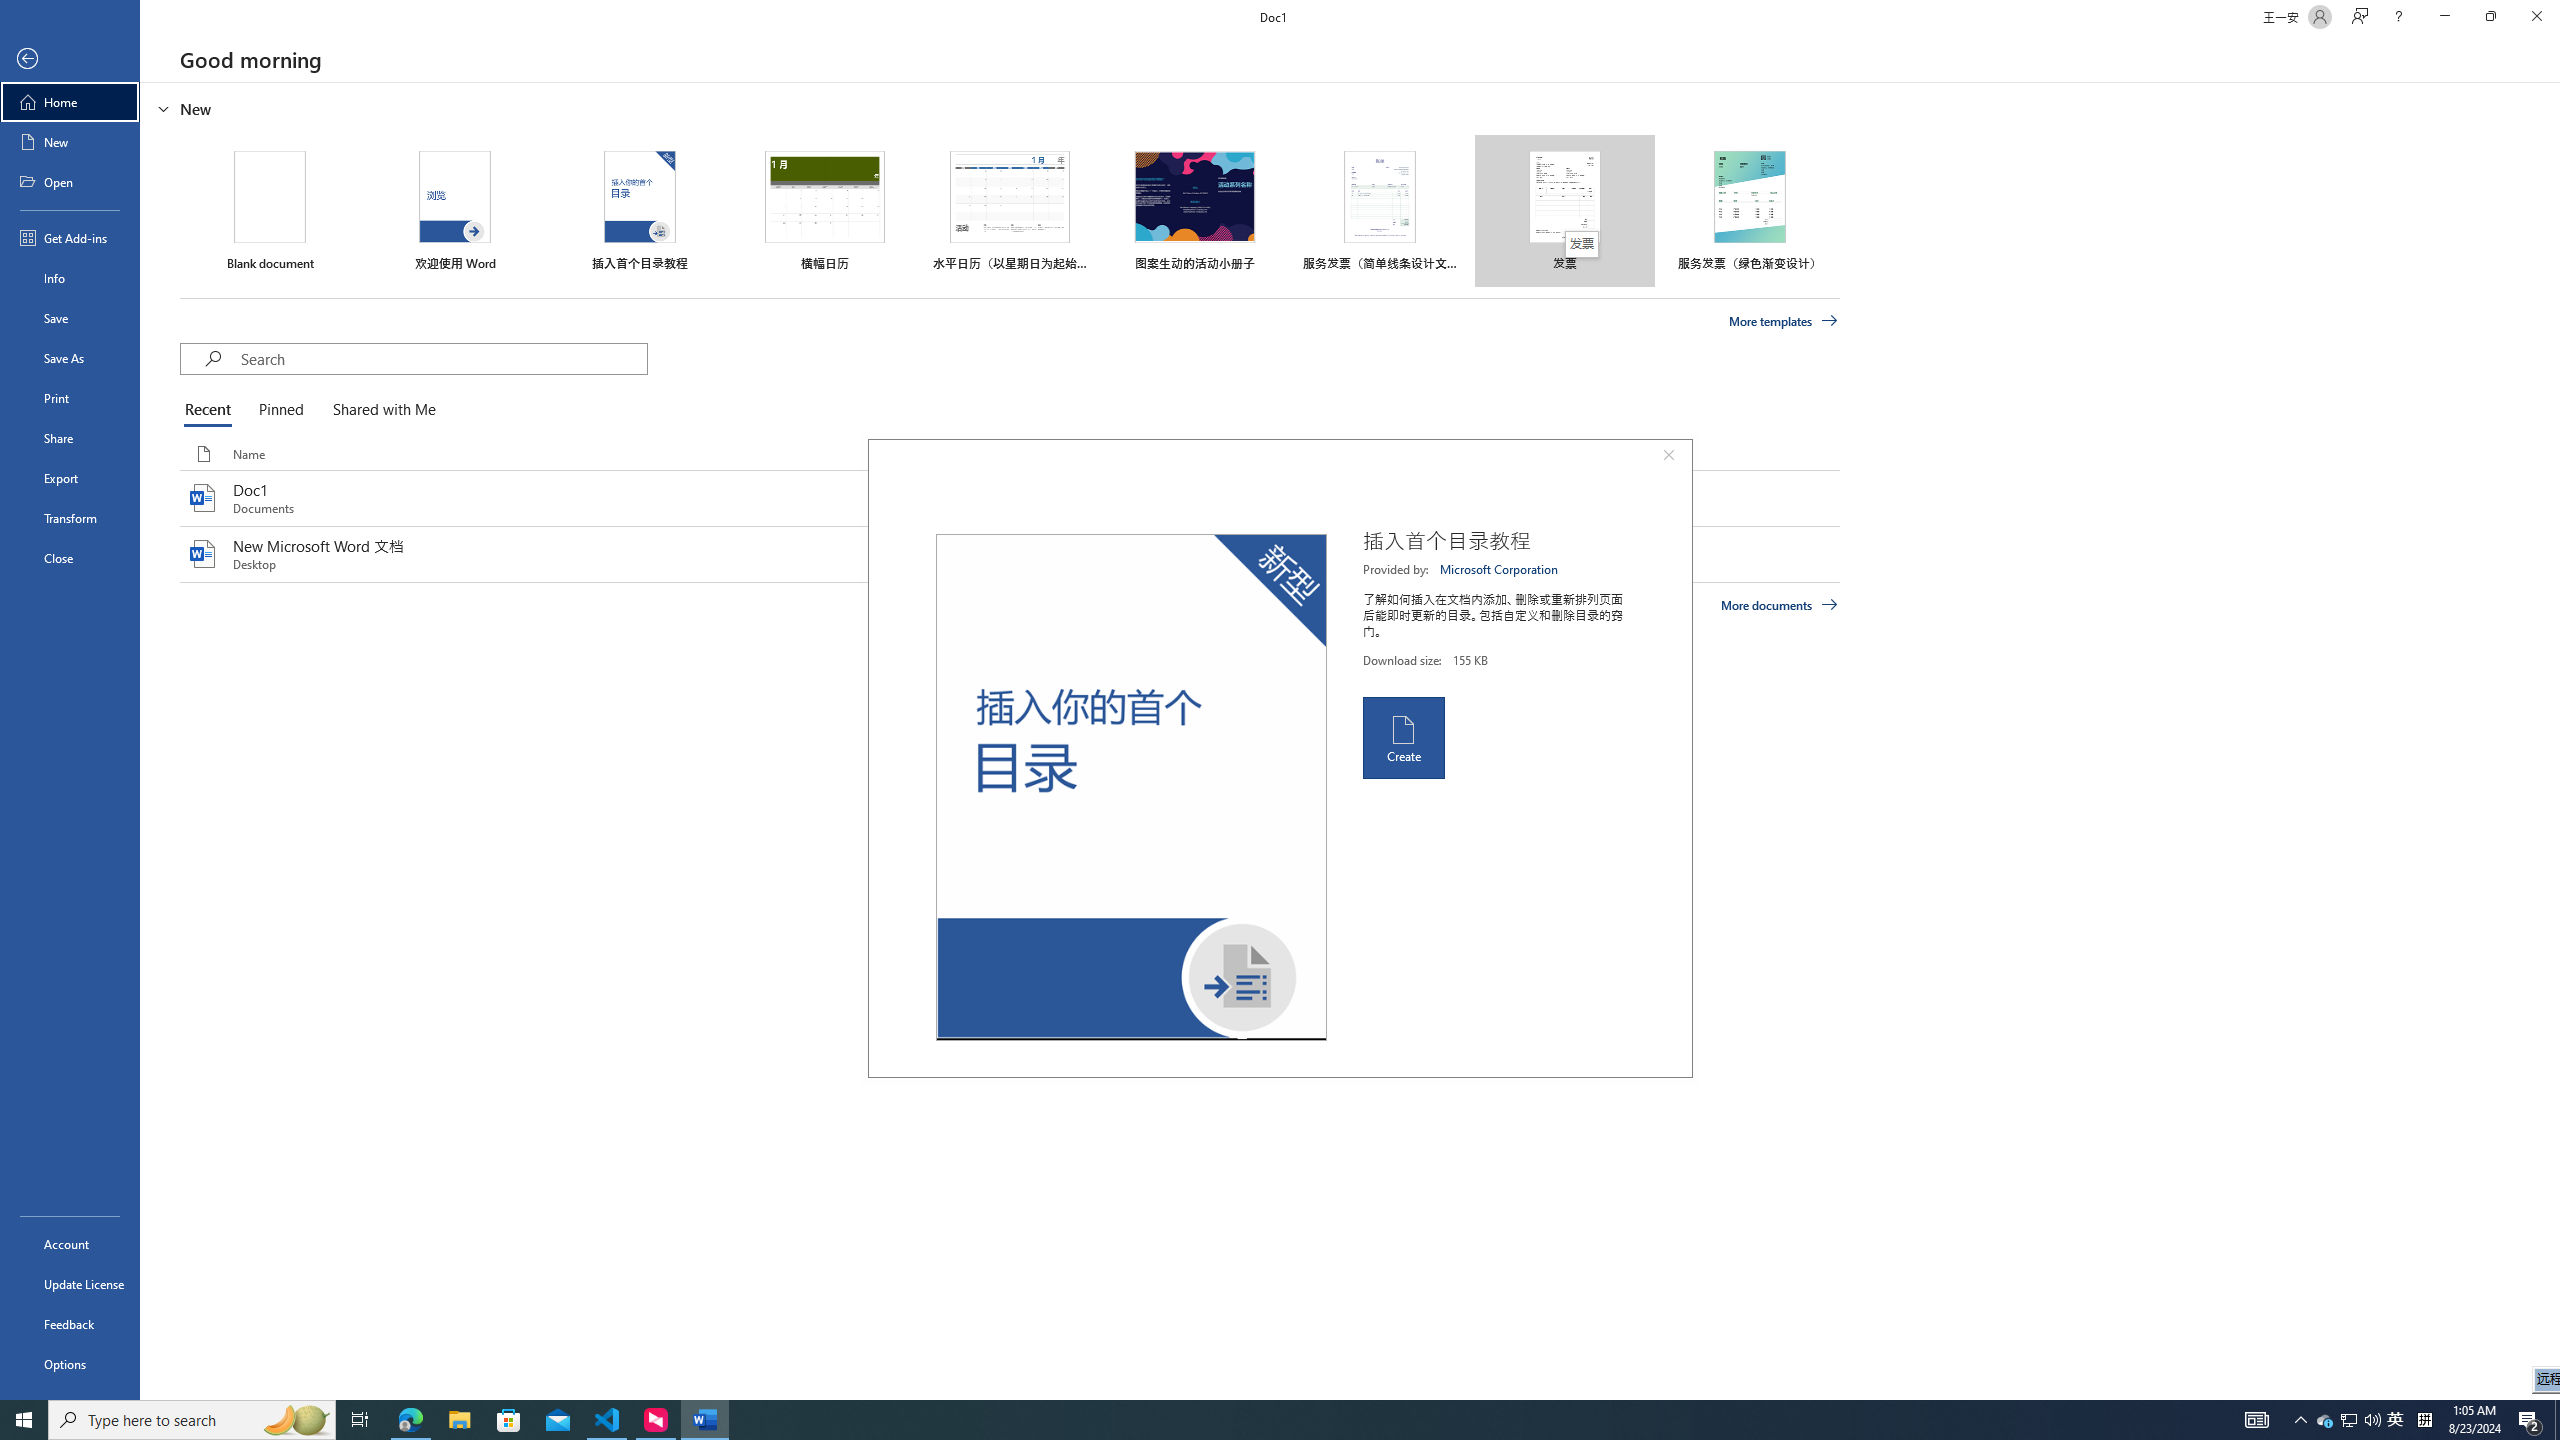 The image size is (2560, 1440). What do you see at coordinates (1500, 569) in the screenshot?
I see `Microsoft Corporation` at bounding box center [1500, 569].